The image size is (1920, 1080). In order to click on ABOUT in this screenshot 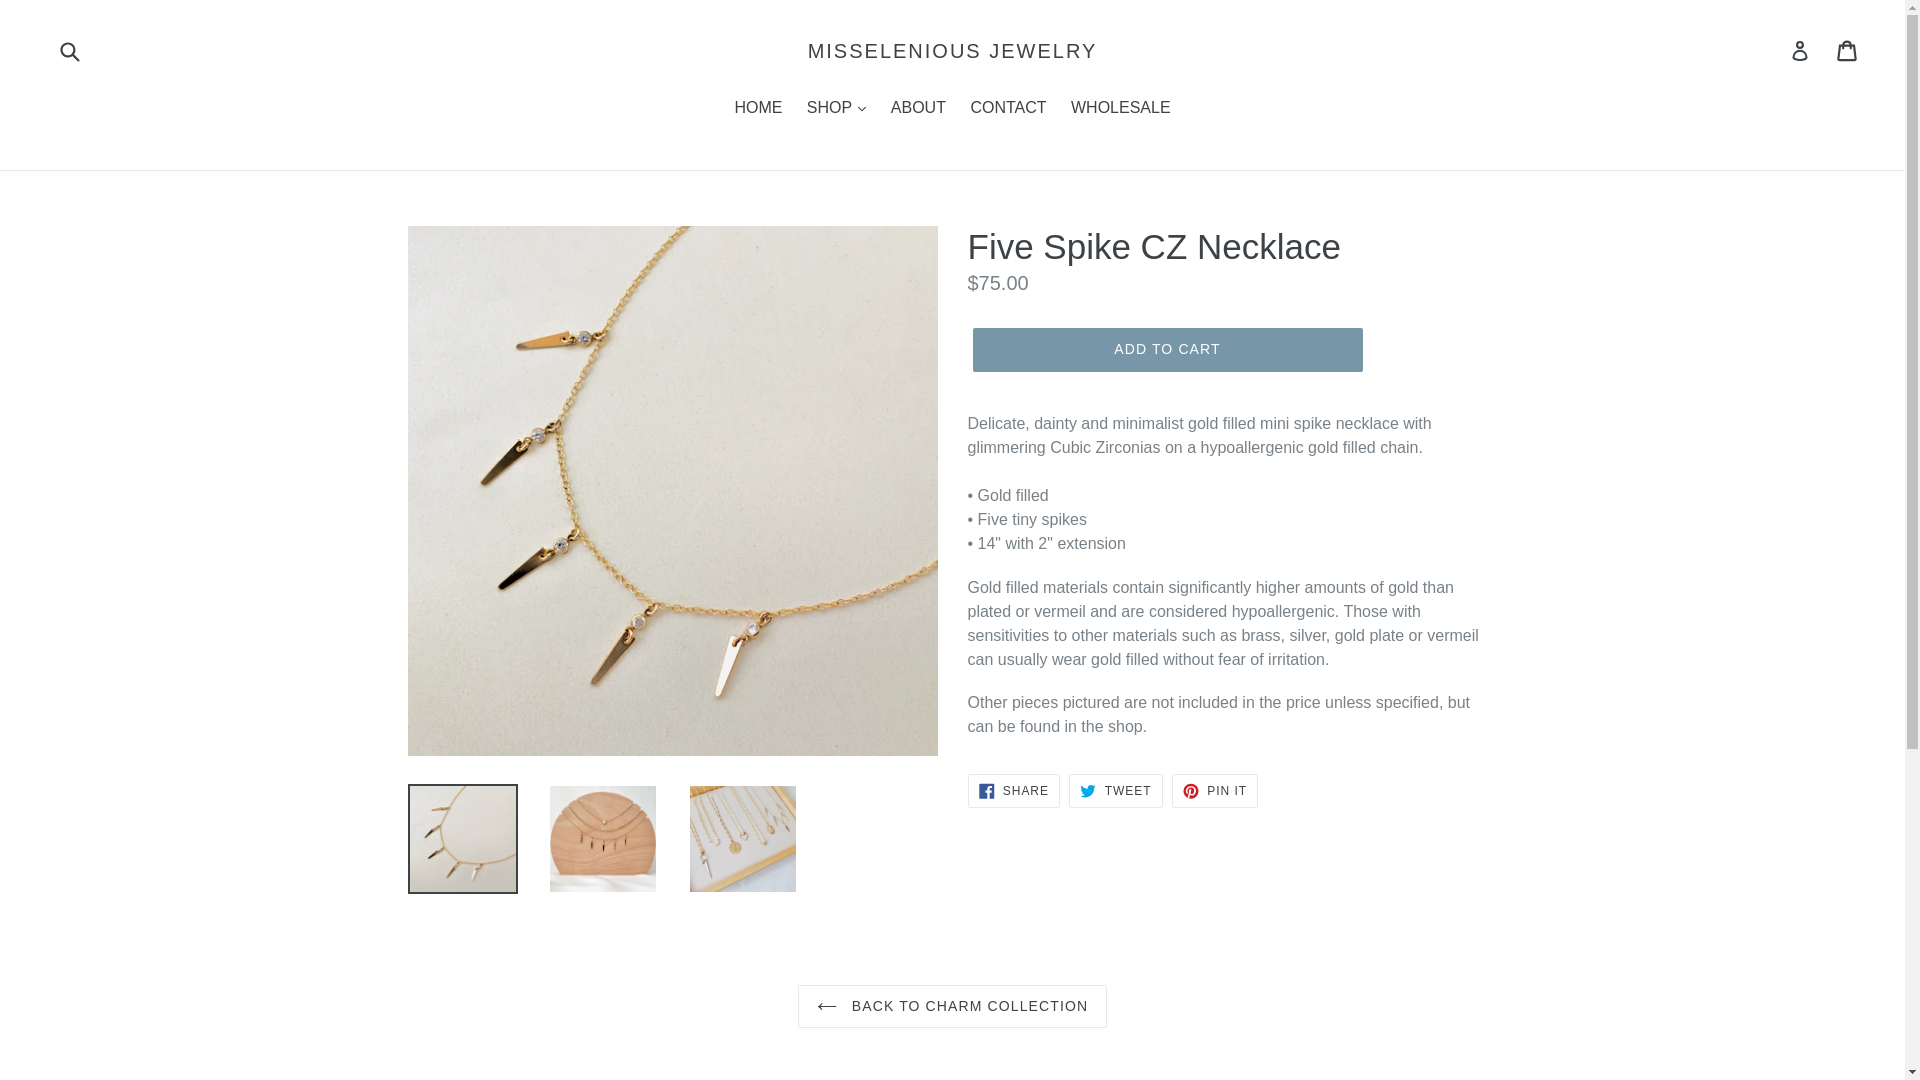, I will do `click(918, 110)`.